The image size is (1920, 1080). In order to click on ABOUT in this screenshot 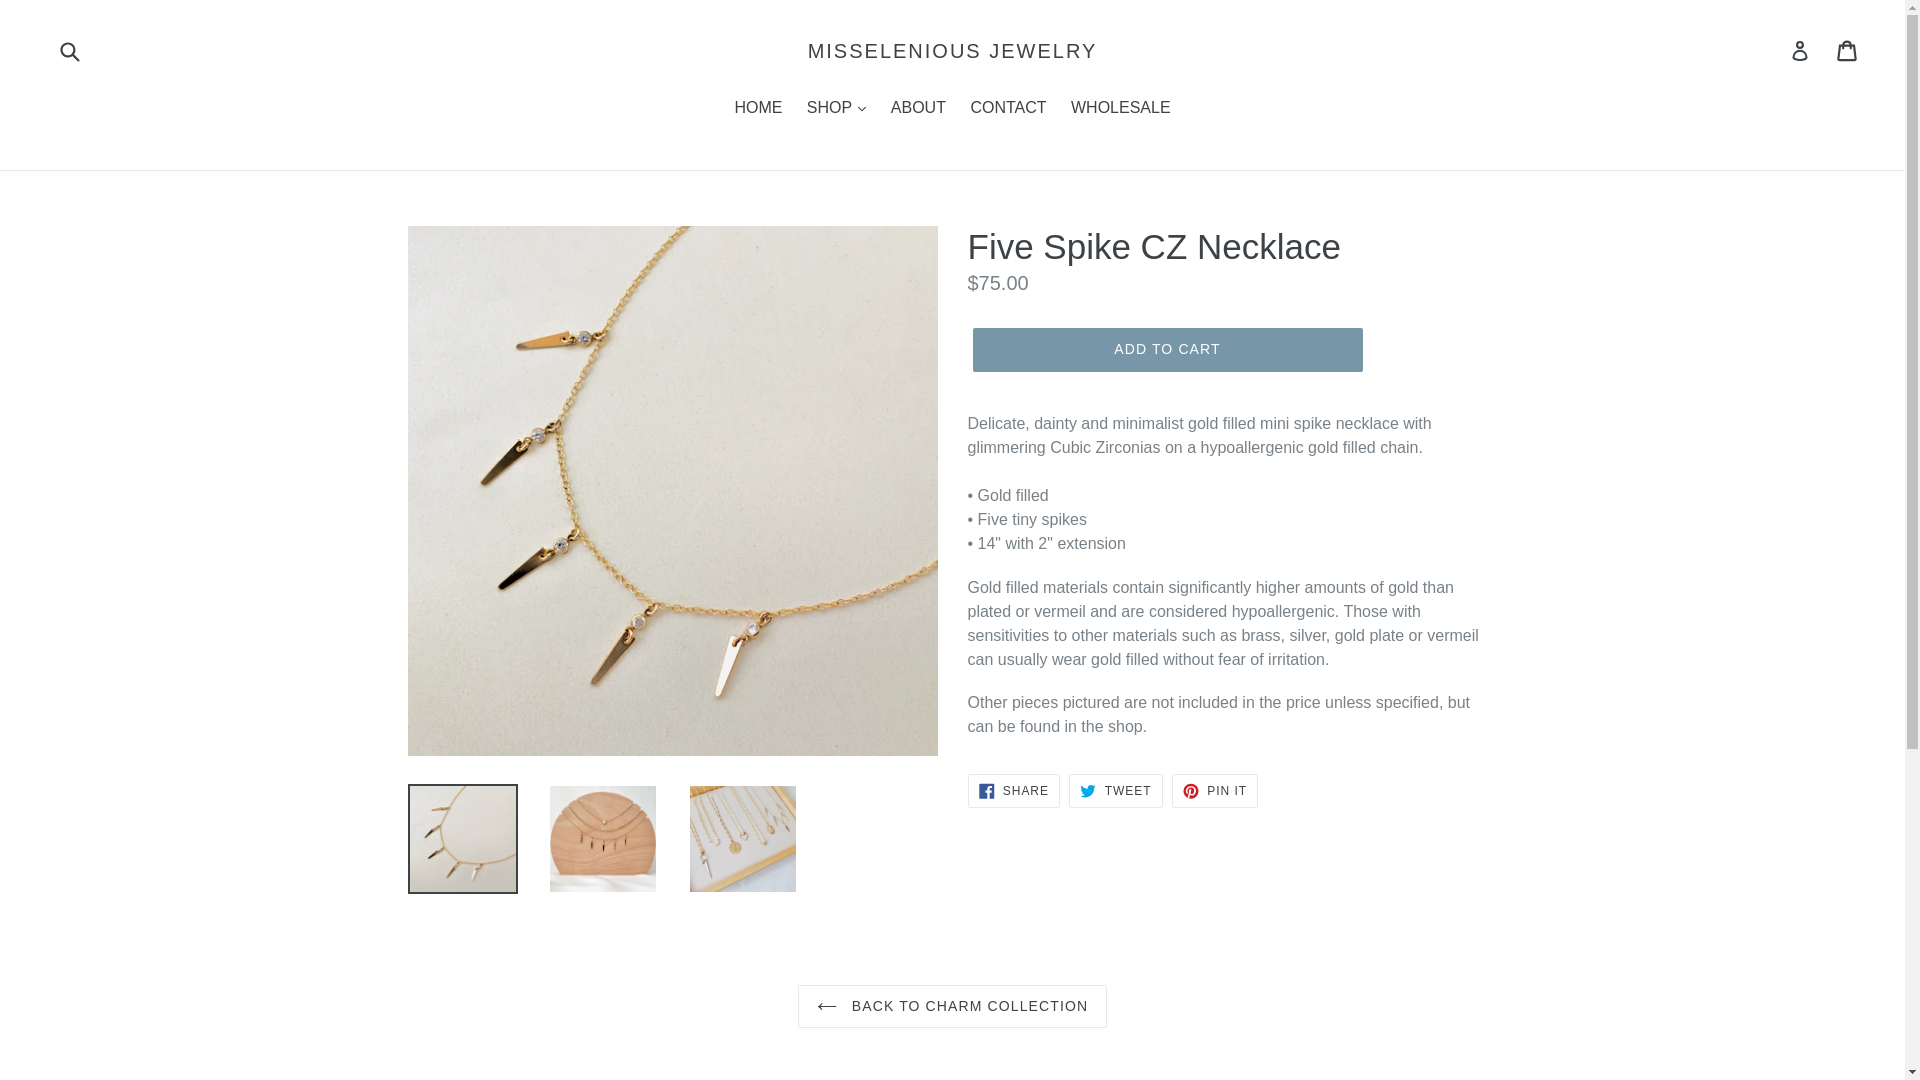, I will do `click(918, 110)`.